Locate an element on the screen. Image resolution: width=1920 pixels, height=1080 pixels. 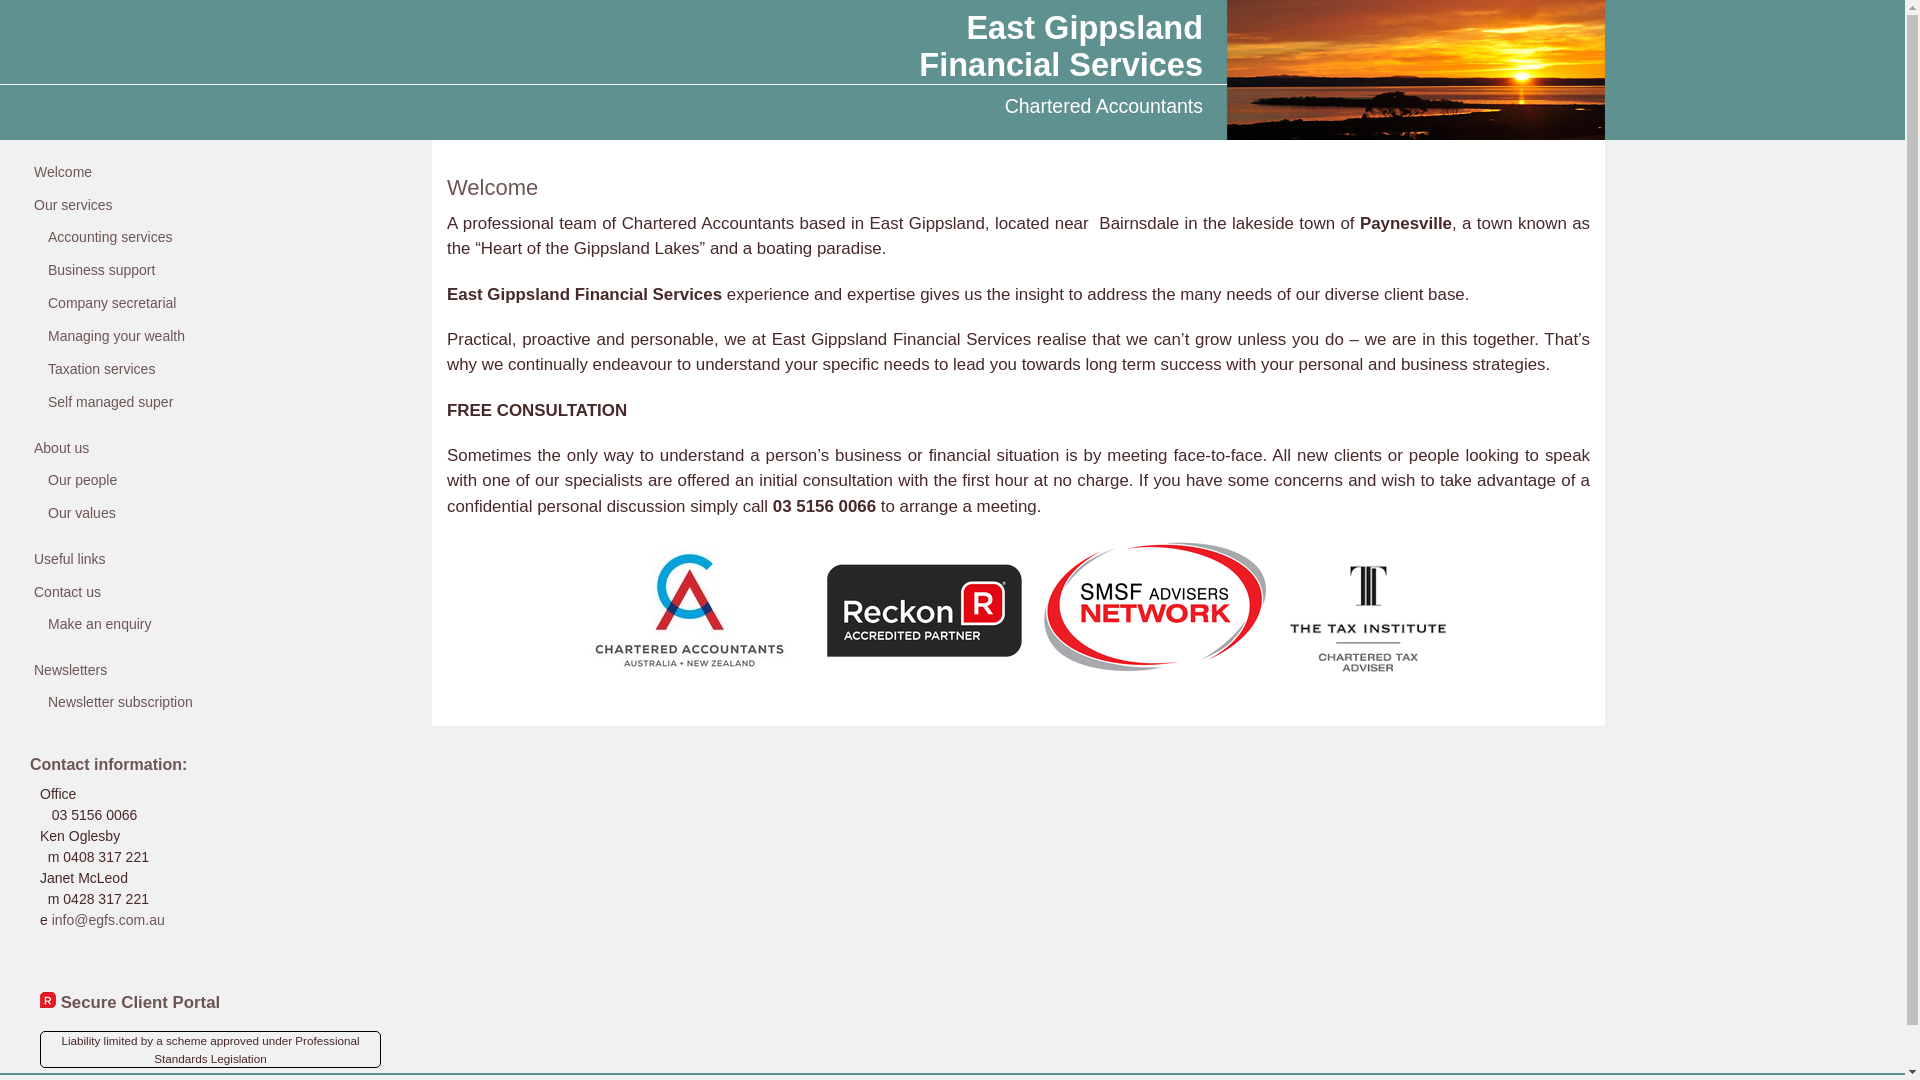
Taxation services is located at coordinates (102, 369).